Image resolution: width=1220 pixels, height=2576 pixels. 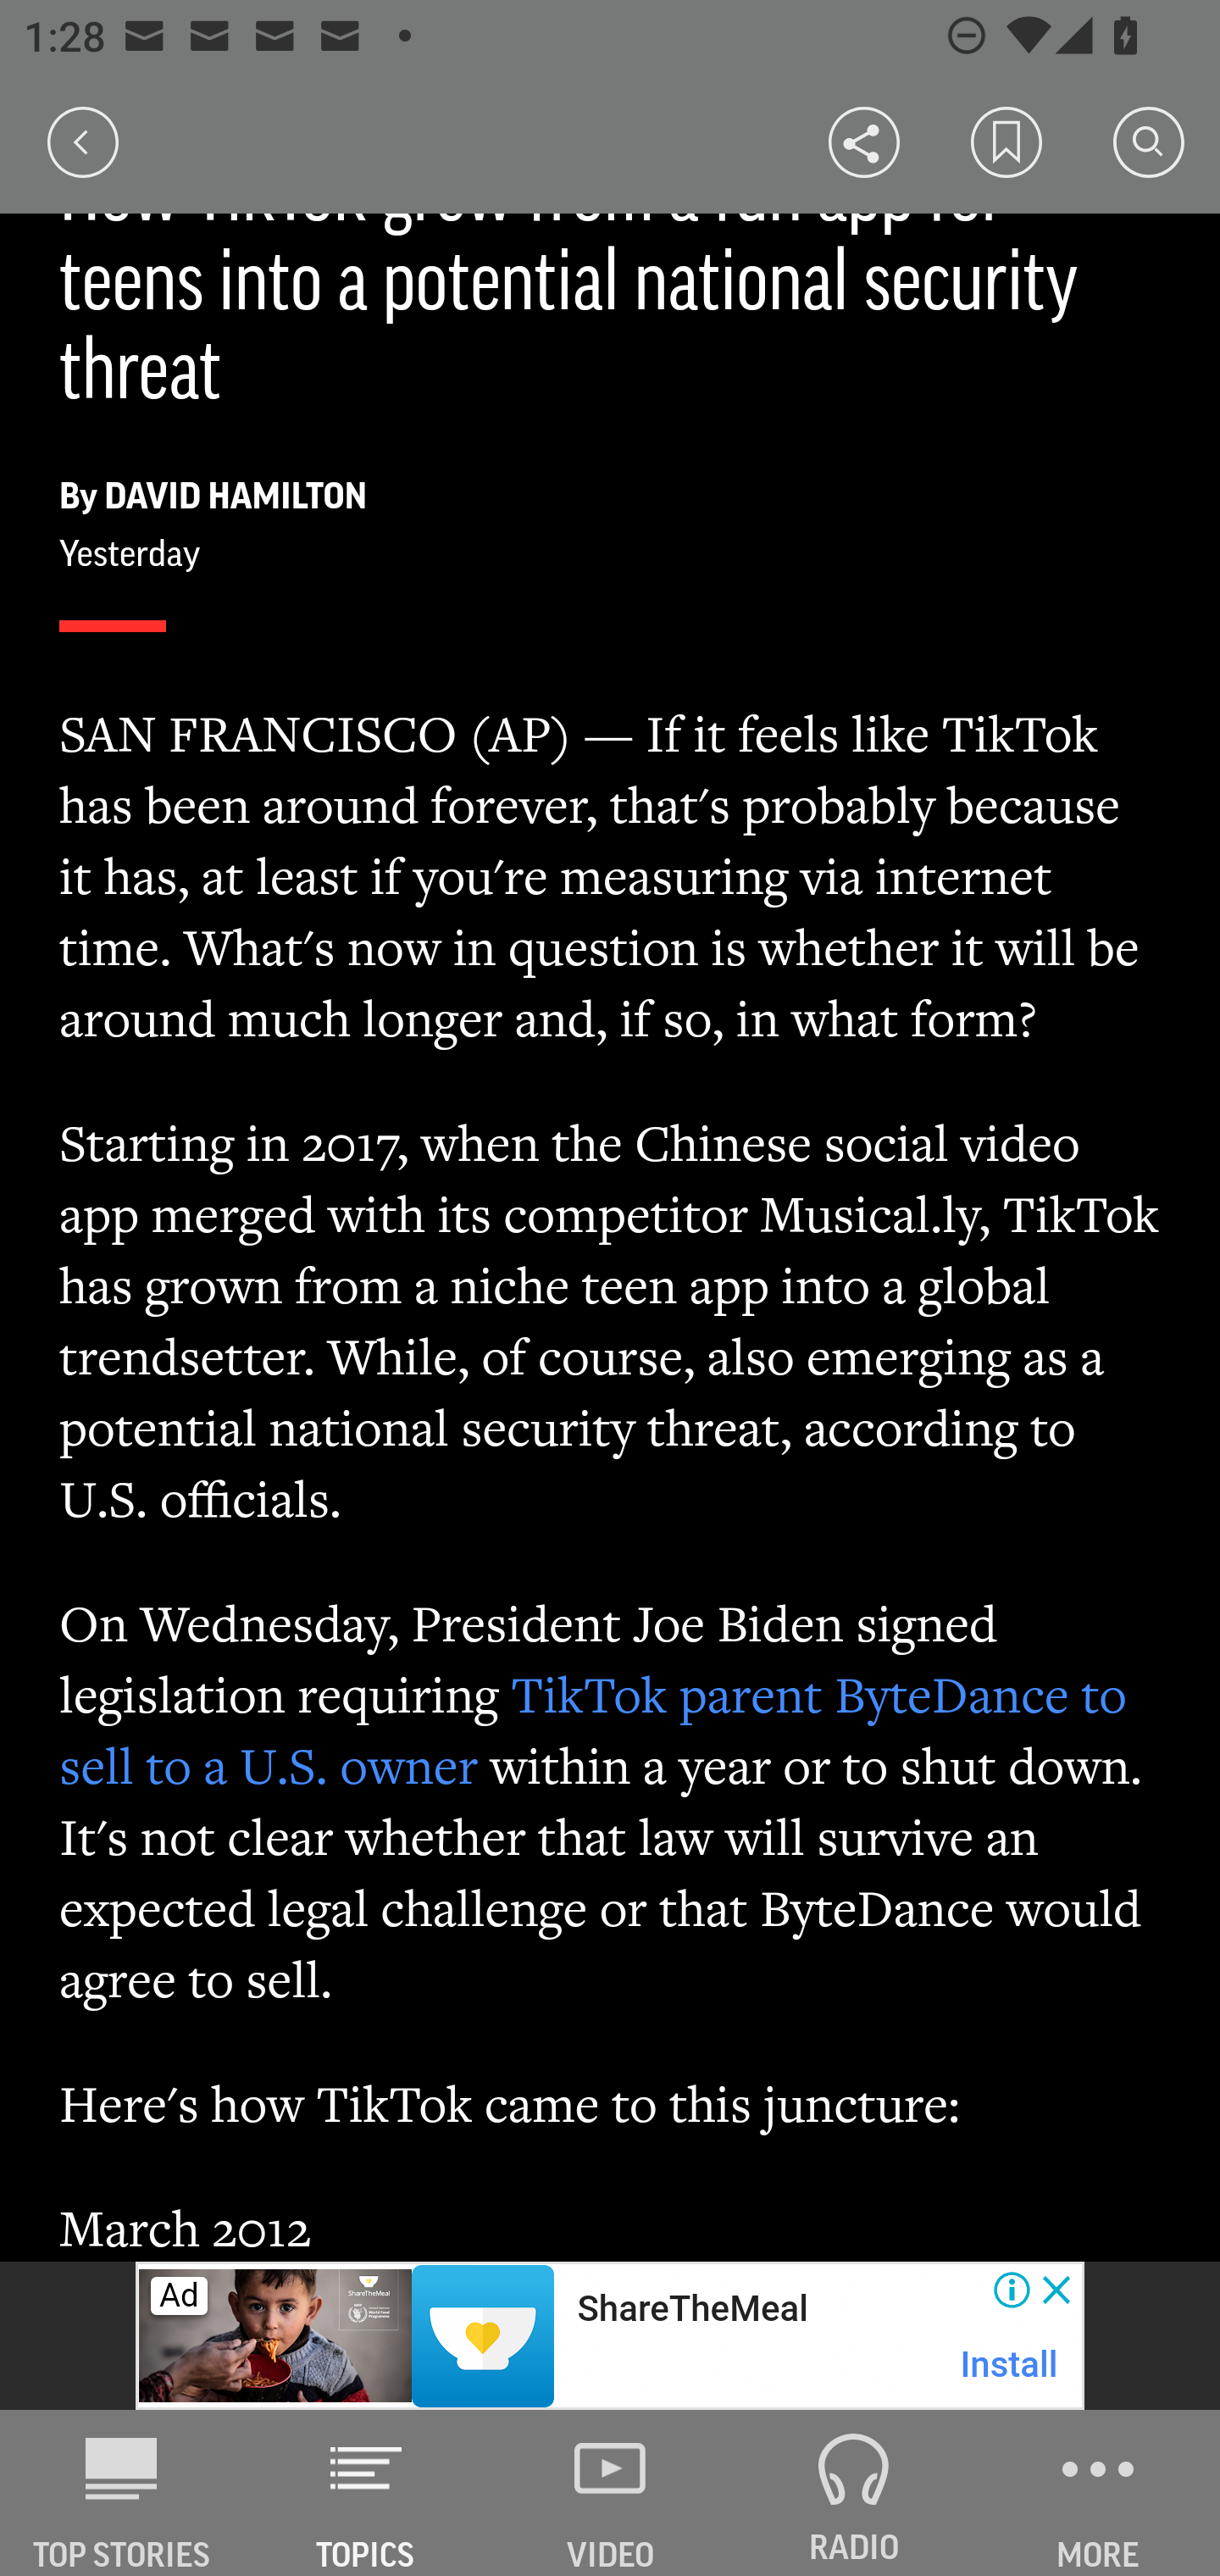 What do you see at coordinates (854, 2493) in the screenshot?
I see `RADIO` at bounding box center [854, 2493].